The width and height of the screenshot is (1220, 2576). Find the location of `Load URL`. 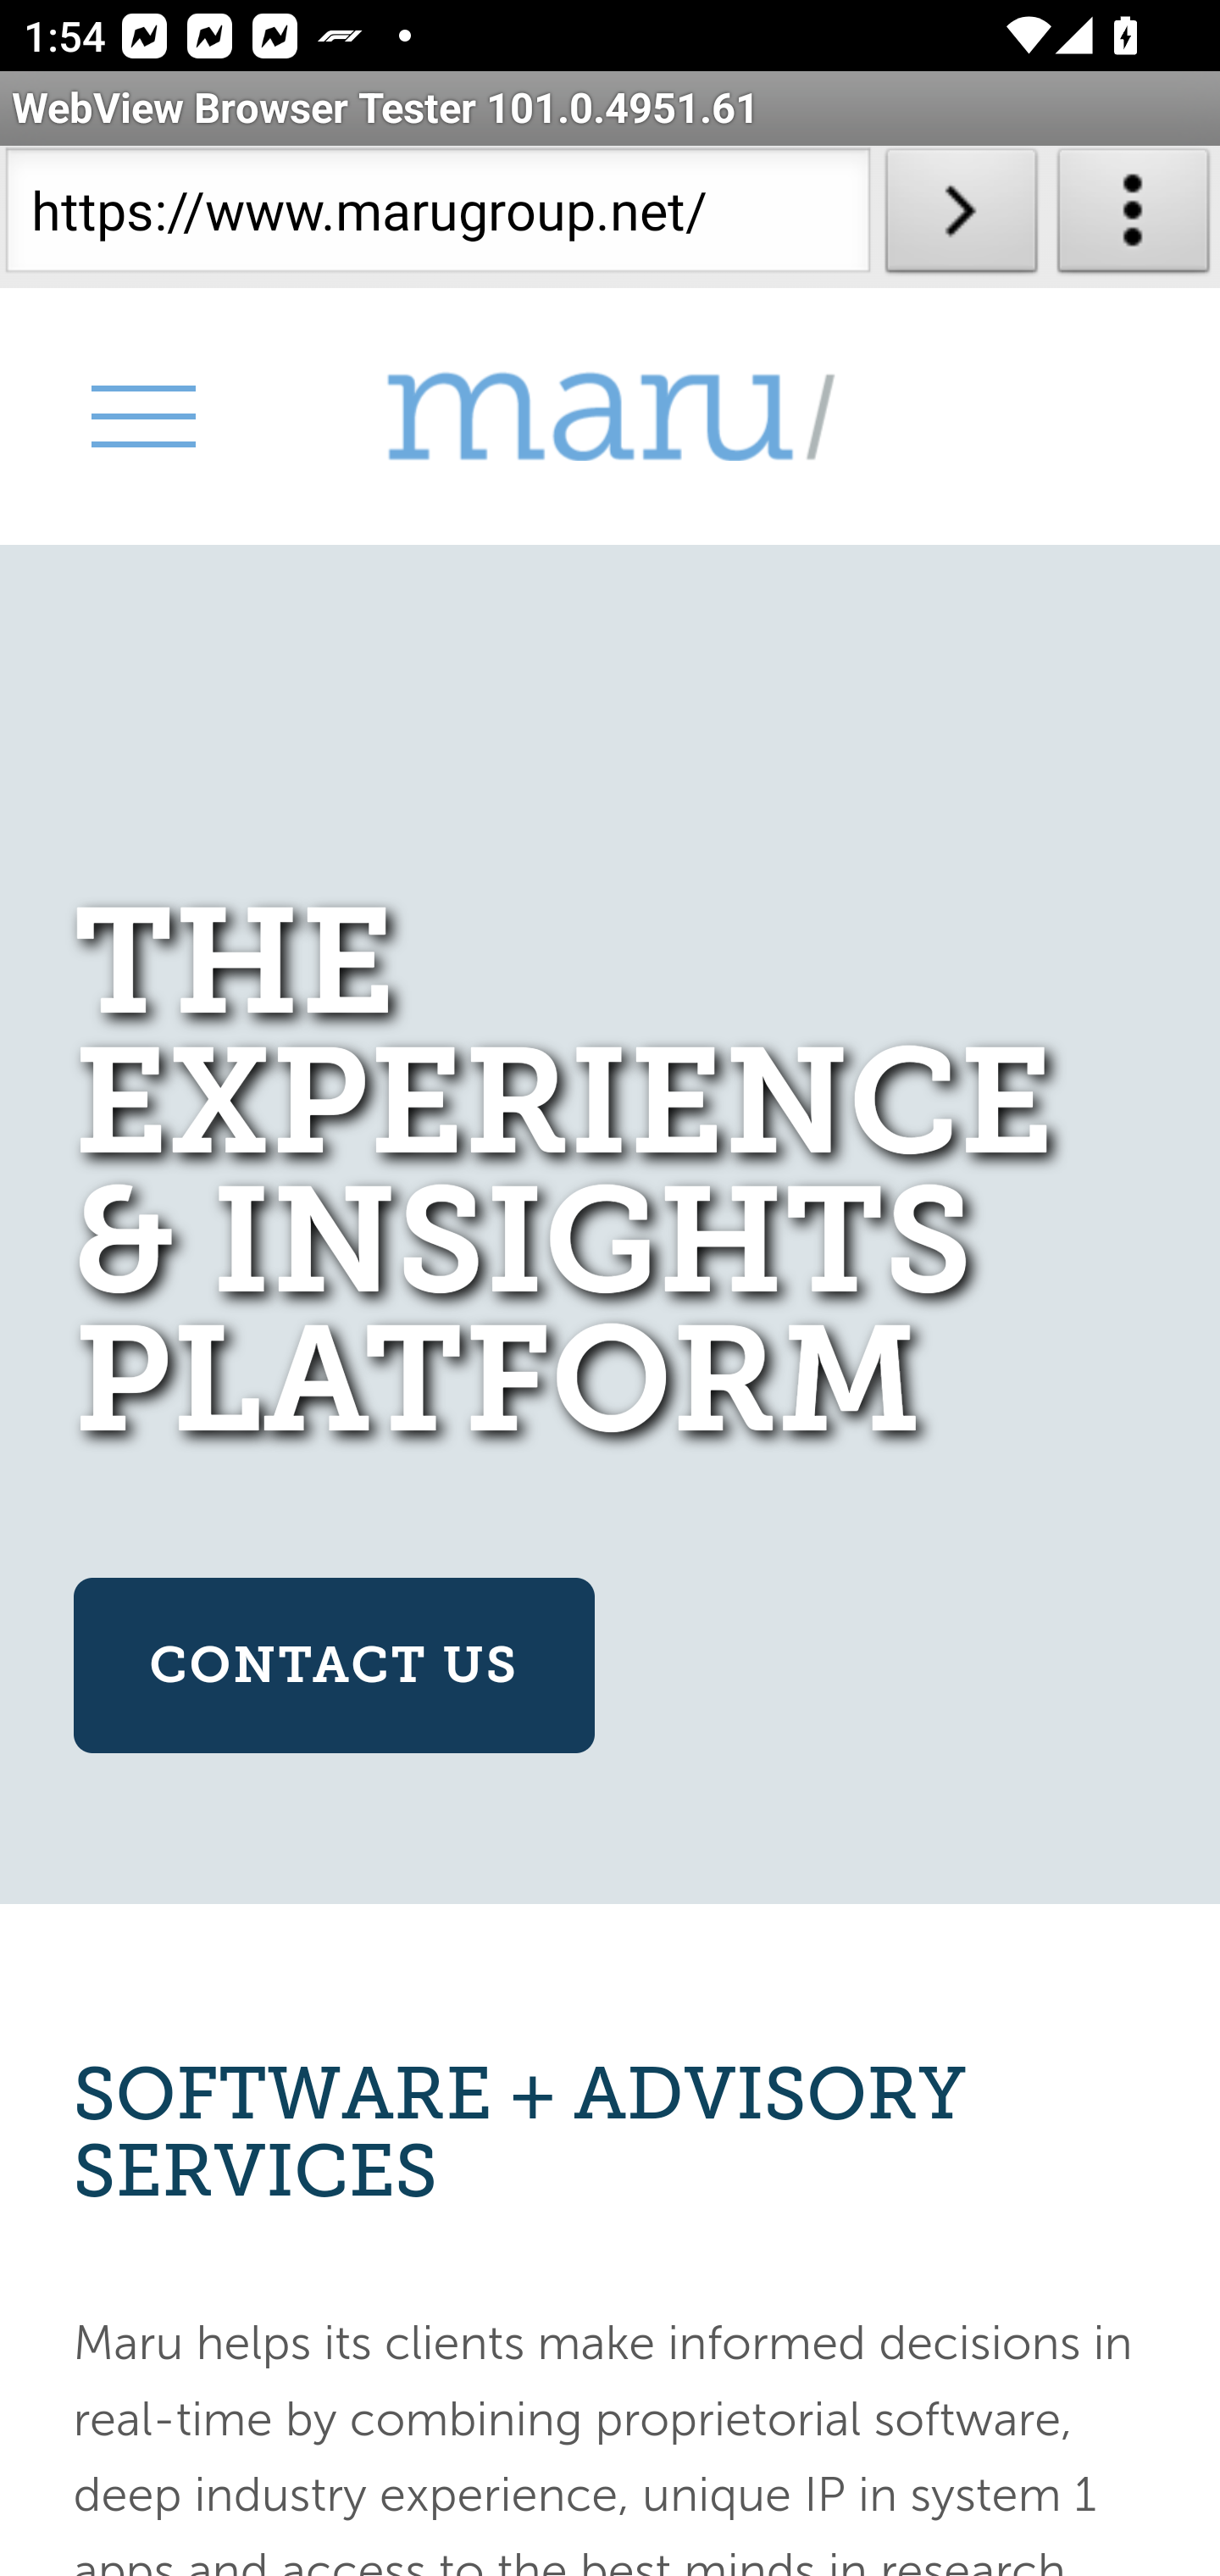

Load URL is located at coordinates (961, 217).